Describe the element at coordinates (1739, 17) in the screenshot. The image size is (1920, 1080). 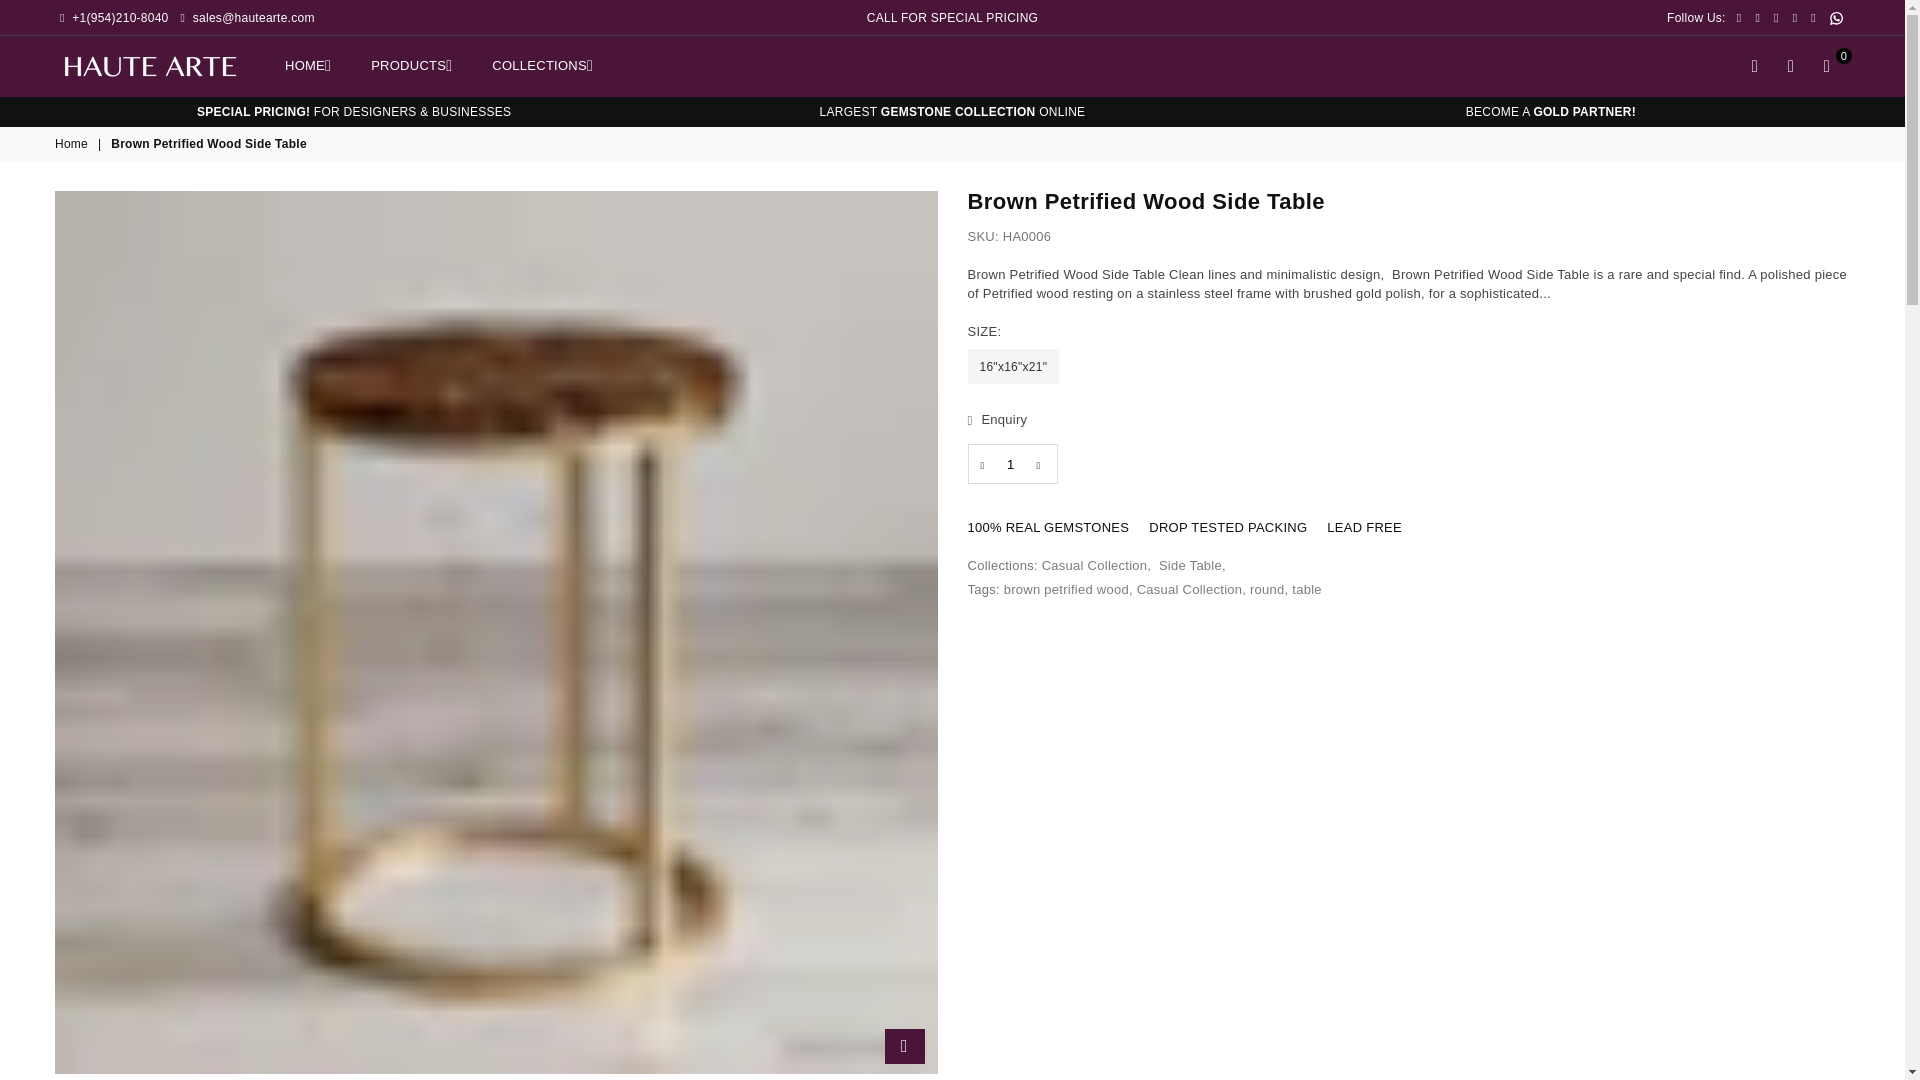
I see `Facebook` at that location.